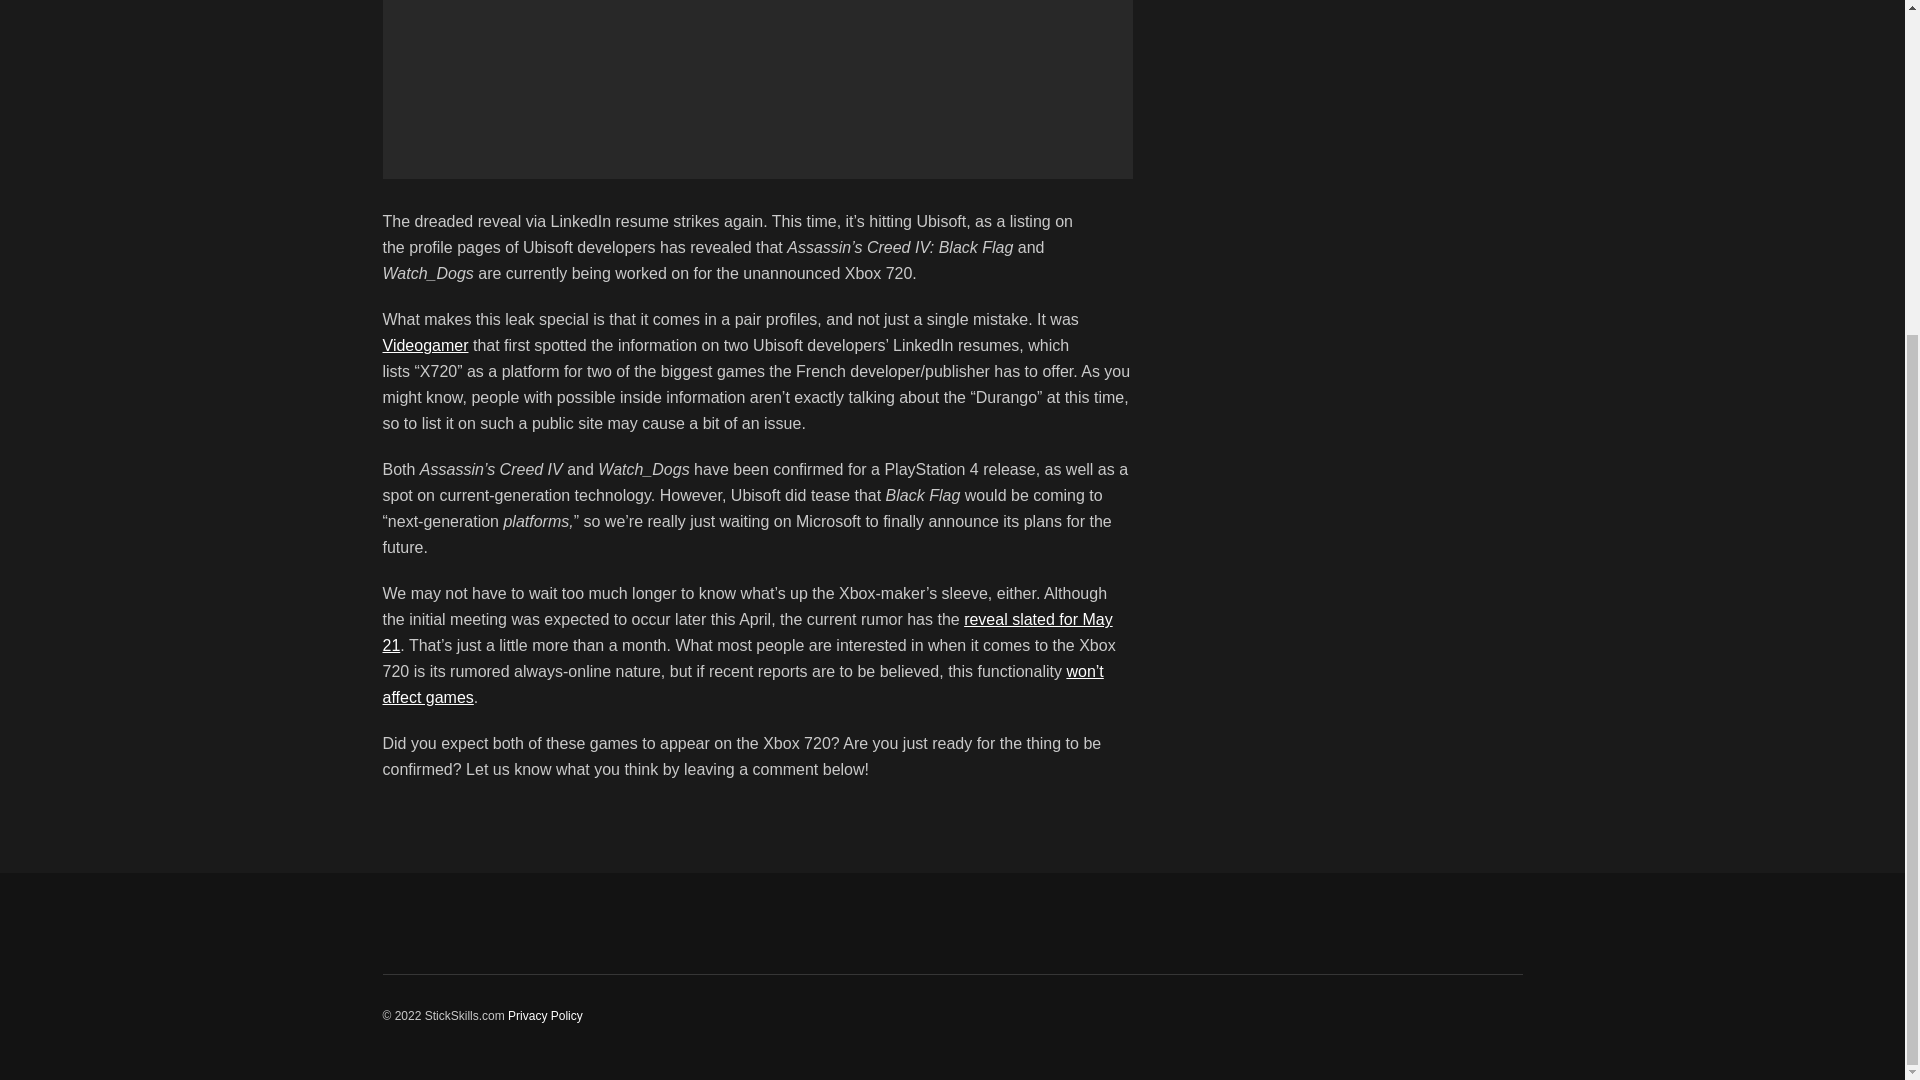 This screenshot has height=1080, width=1920. I want to click on Privacy Policy, so click(546, 1015).